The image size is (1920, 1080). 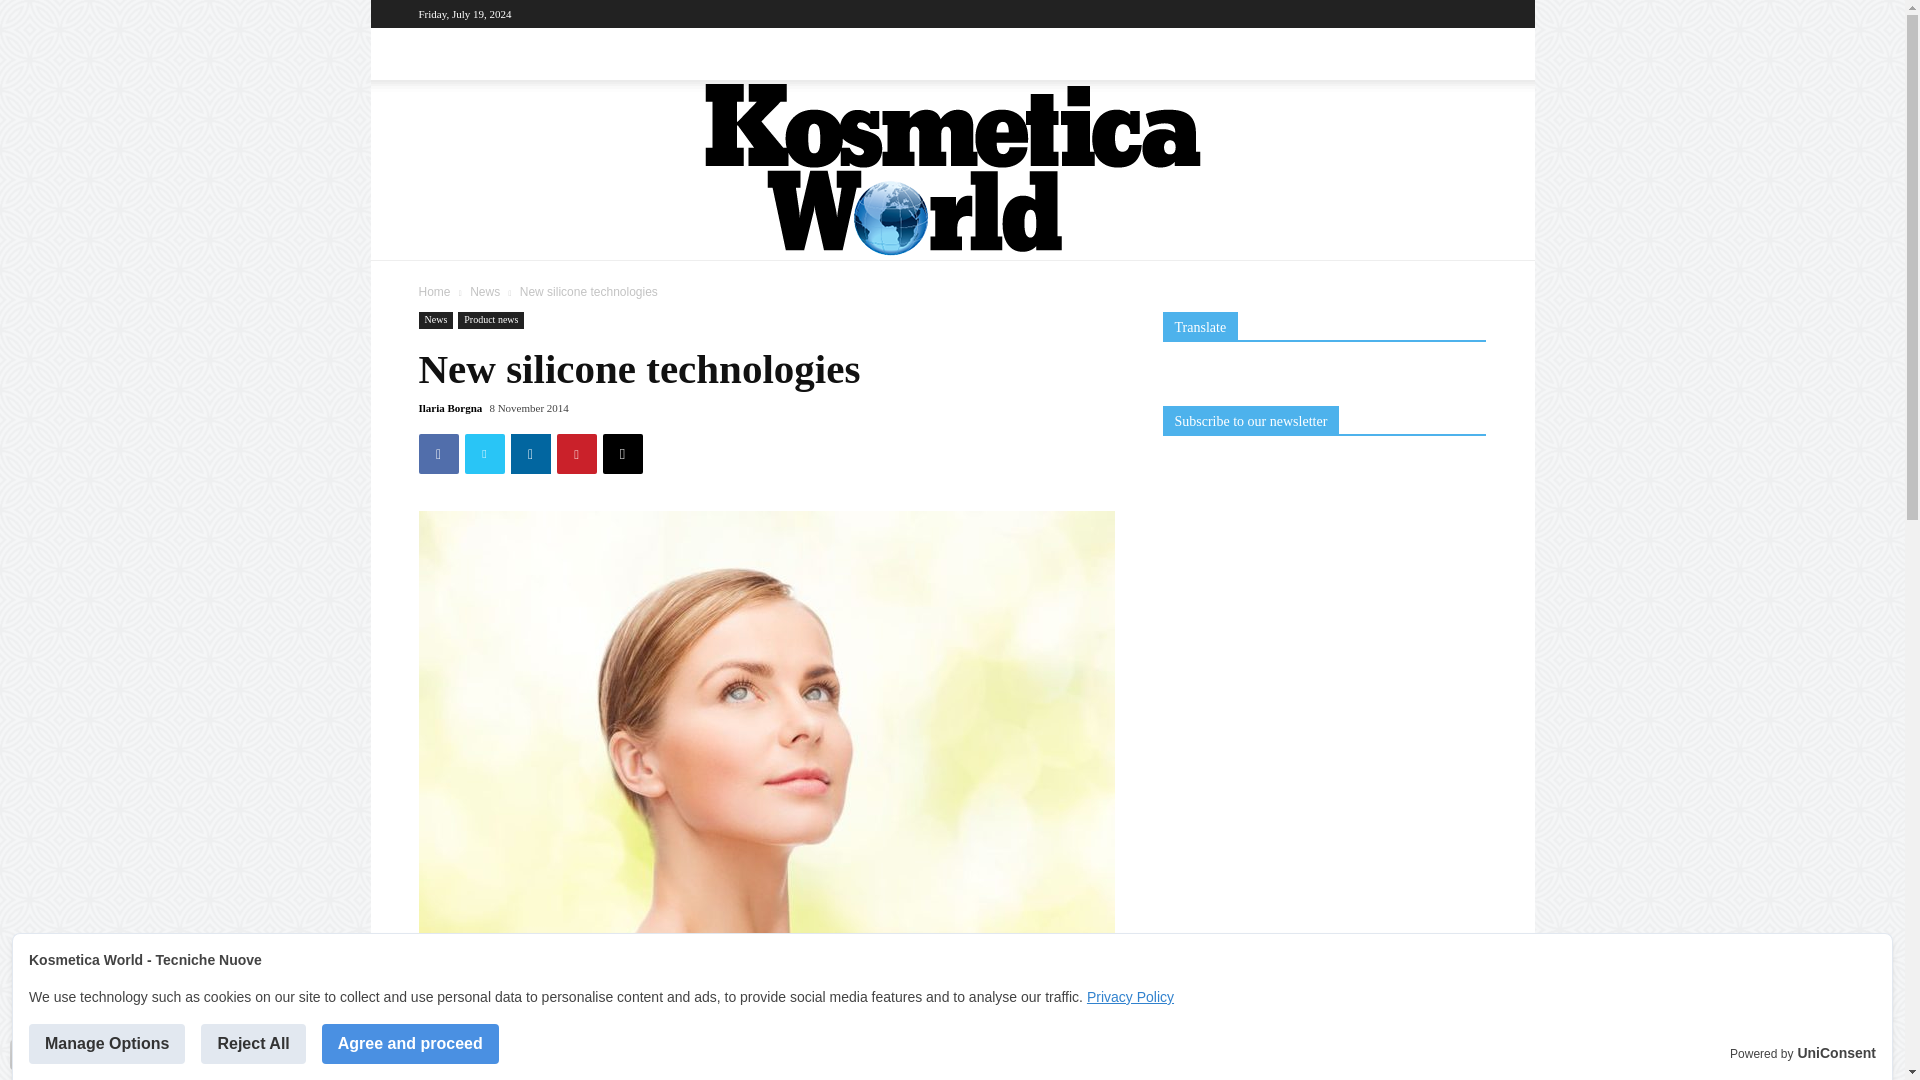 What do you see at coordinates (24, 1054) in the screenshot?
I see `Manage Consent` at bounding box center [24, 1054].